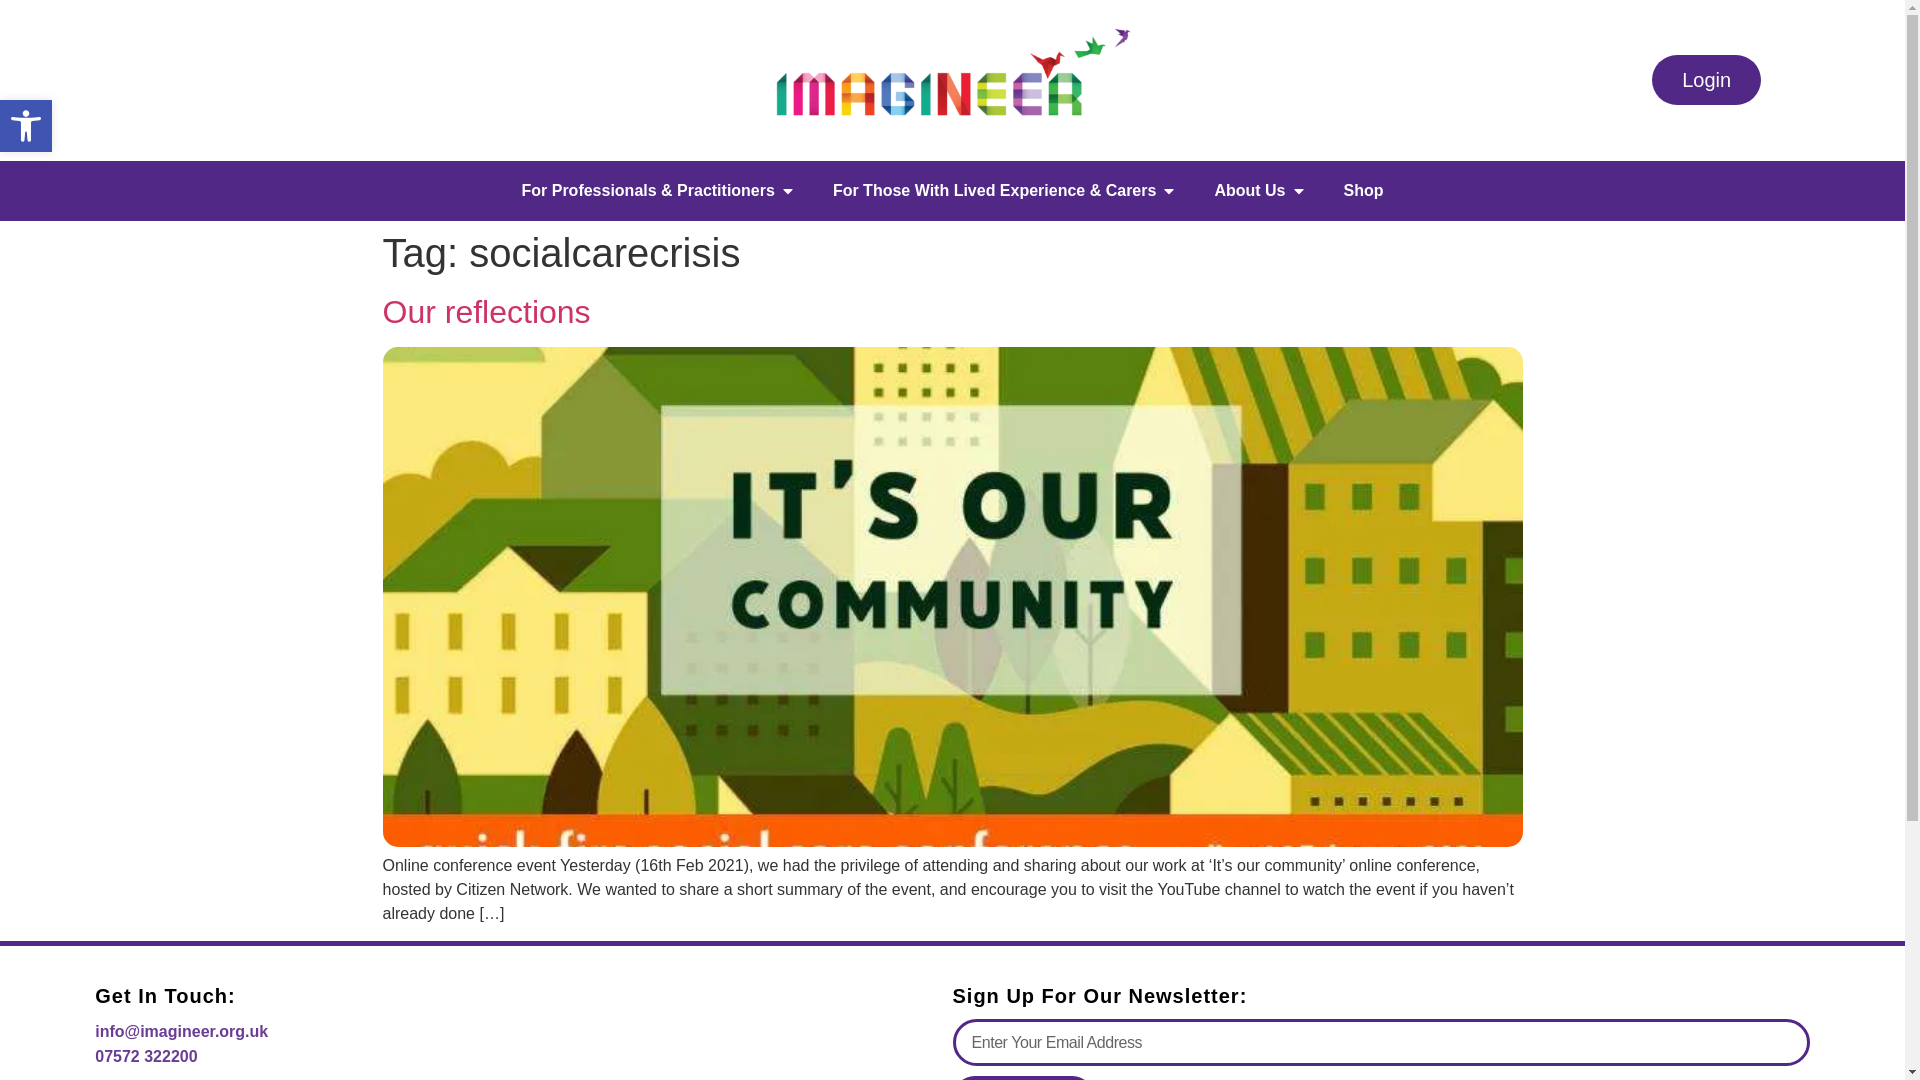  Describe the element at coordinates (486, 312) in the screenshot. I see `Our reflections` at that location.